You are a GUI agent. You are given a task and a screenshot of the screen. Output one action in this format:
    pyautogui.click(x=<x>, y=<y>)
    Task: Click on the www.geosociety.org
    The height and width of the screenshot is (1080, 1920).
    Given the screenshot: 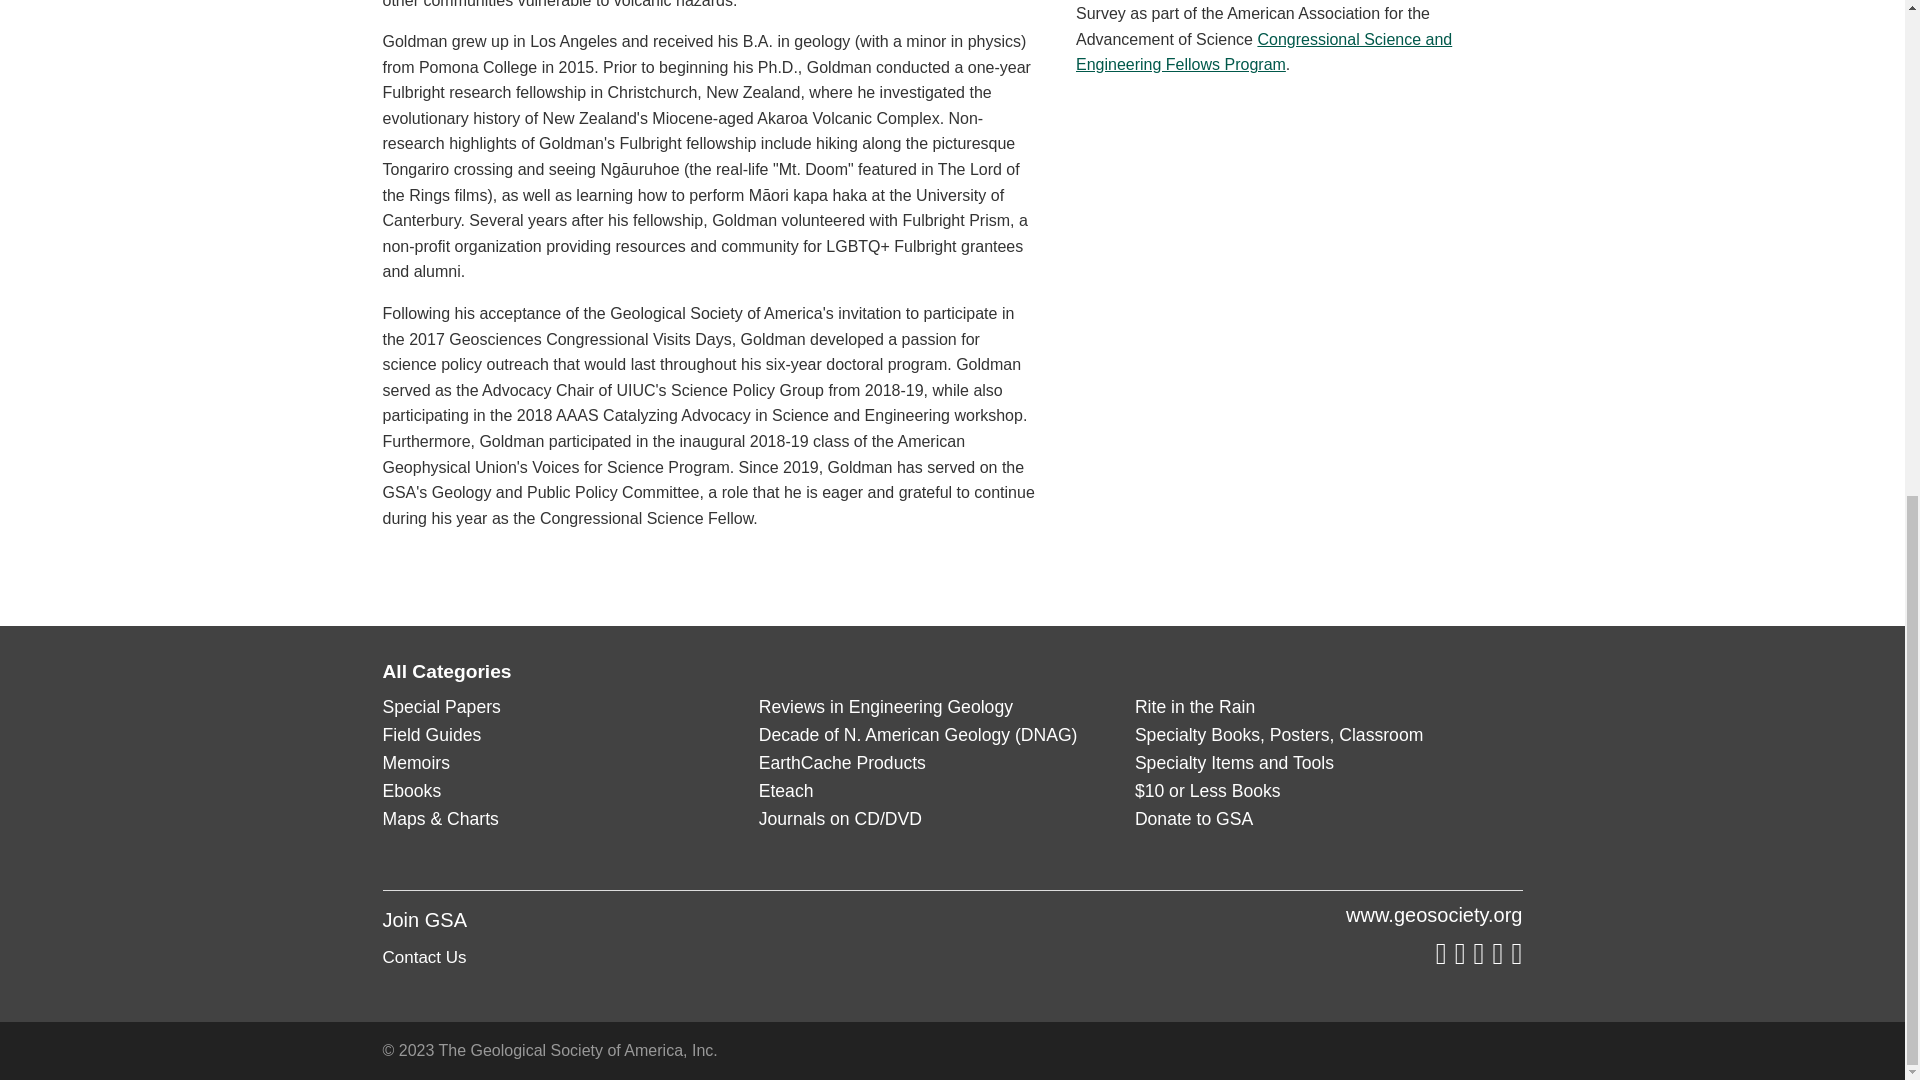 What is the action you would take?
    pyautogui.click(x=1434, y=914)
    